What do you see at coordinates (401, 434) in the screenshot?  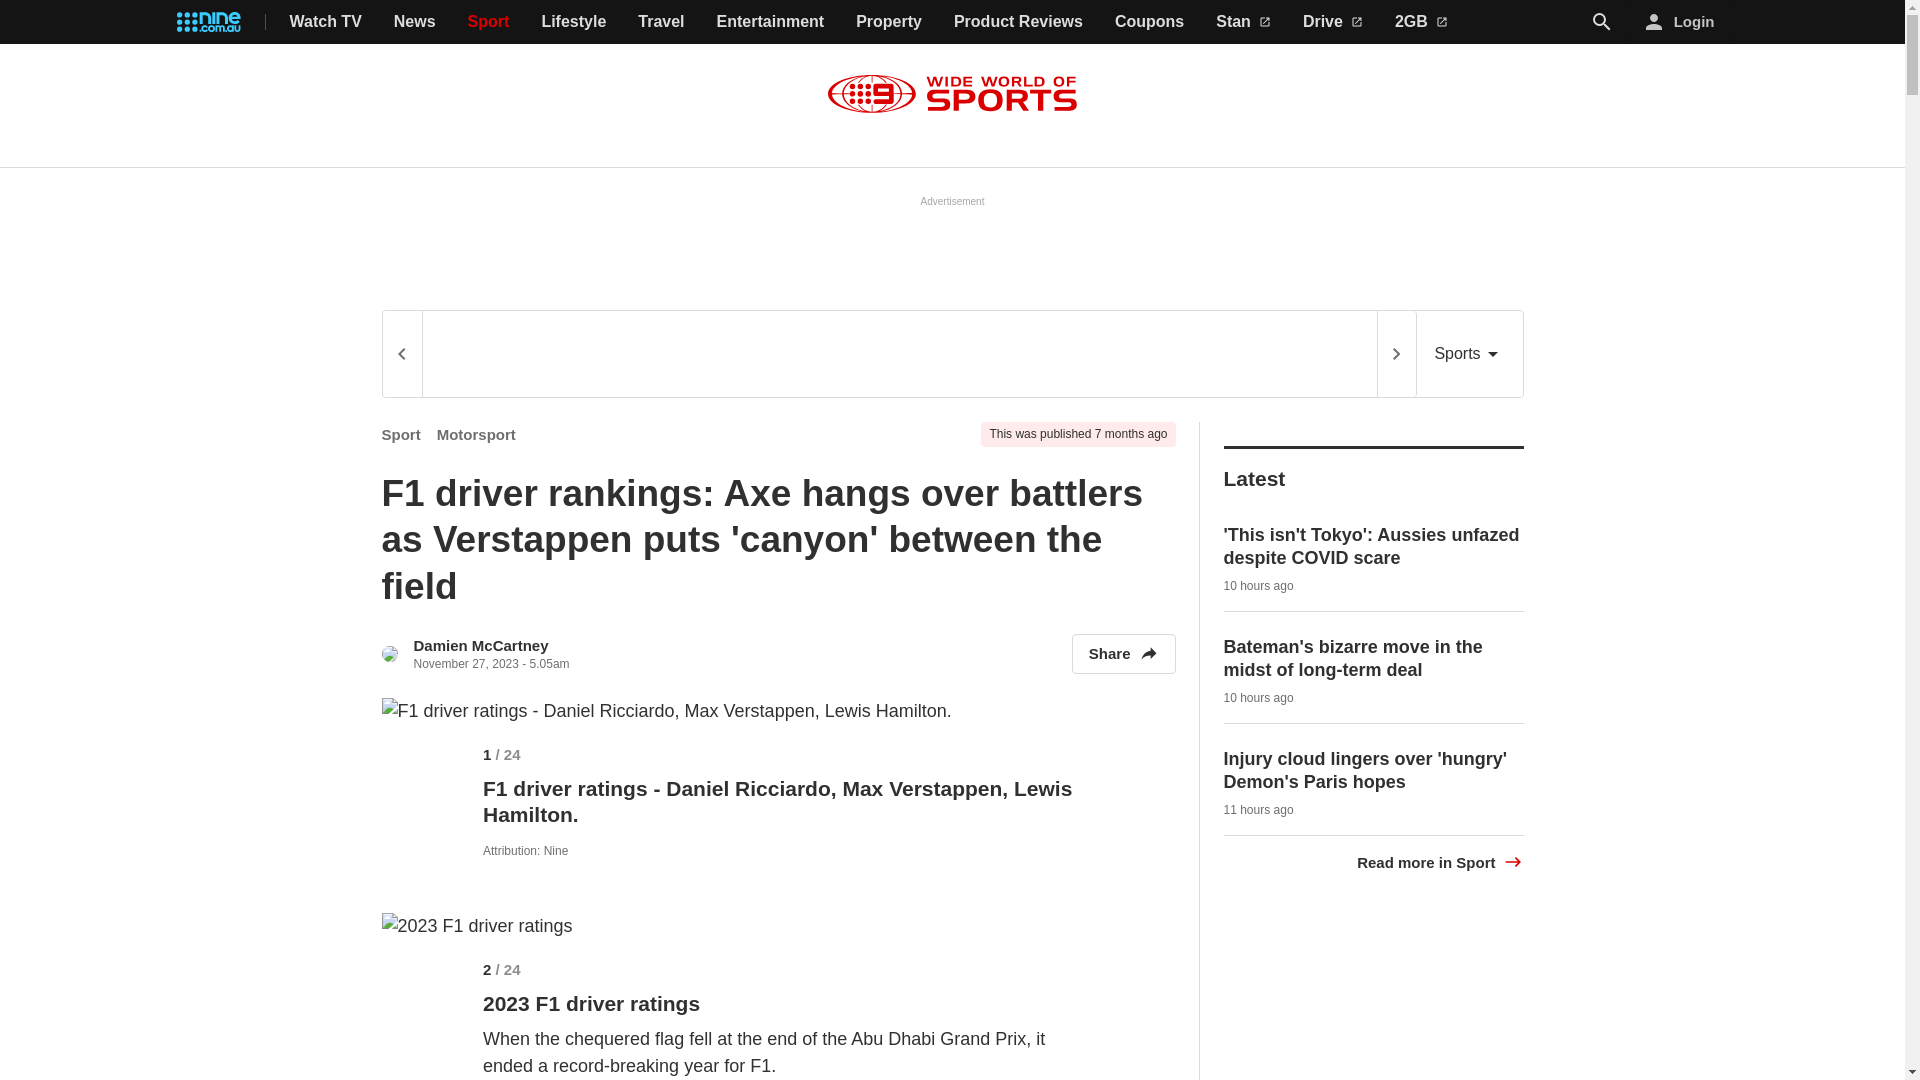 I see `Sport` at bounding box center [401, 434].